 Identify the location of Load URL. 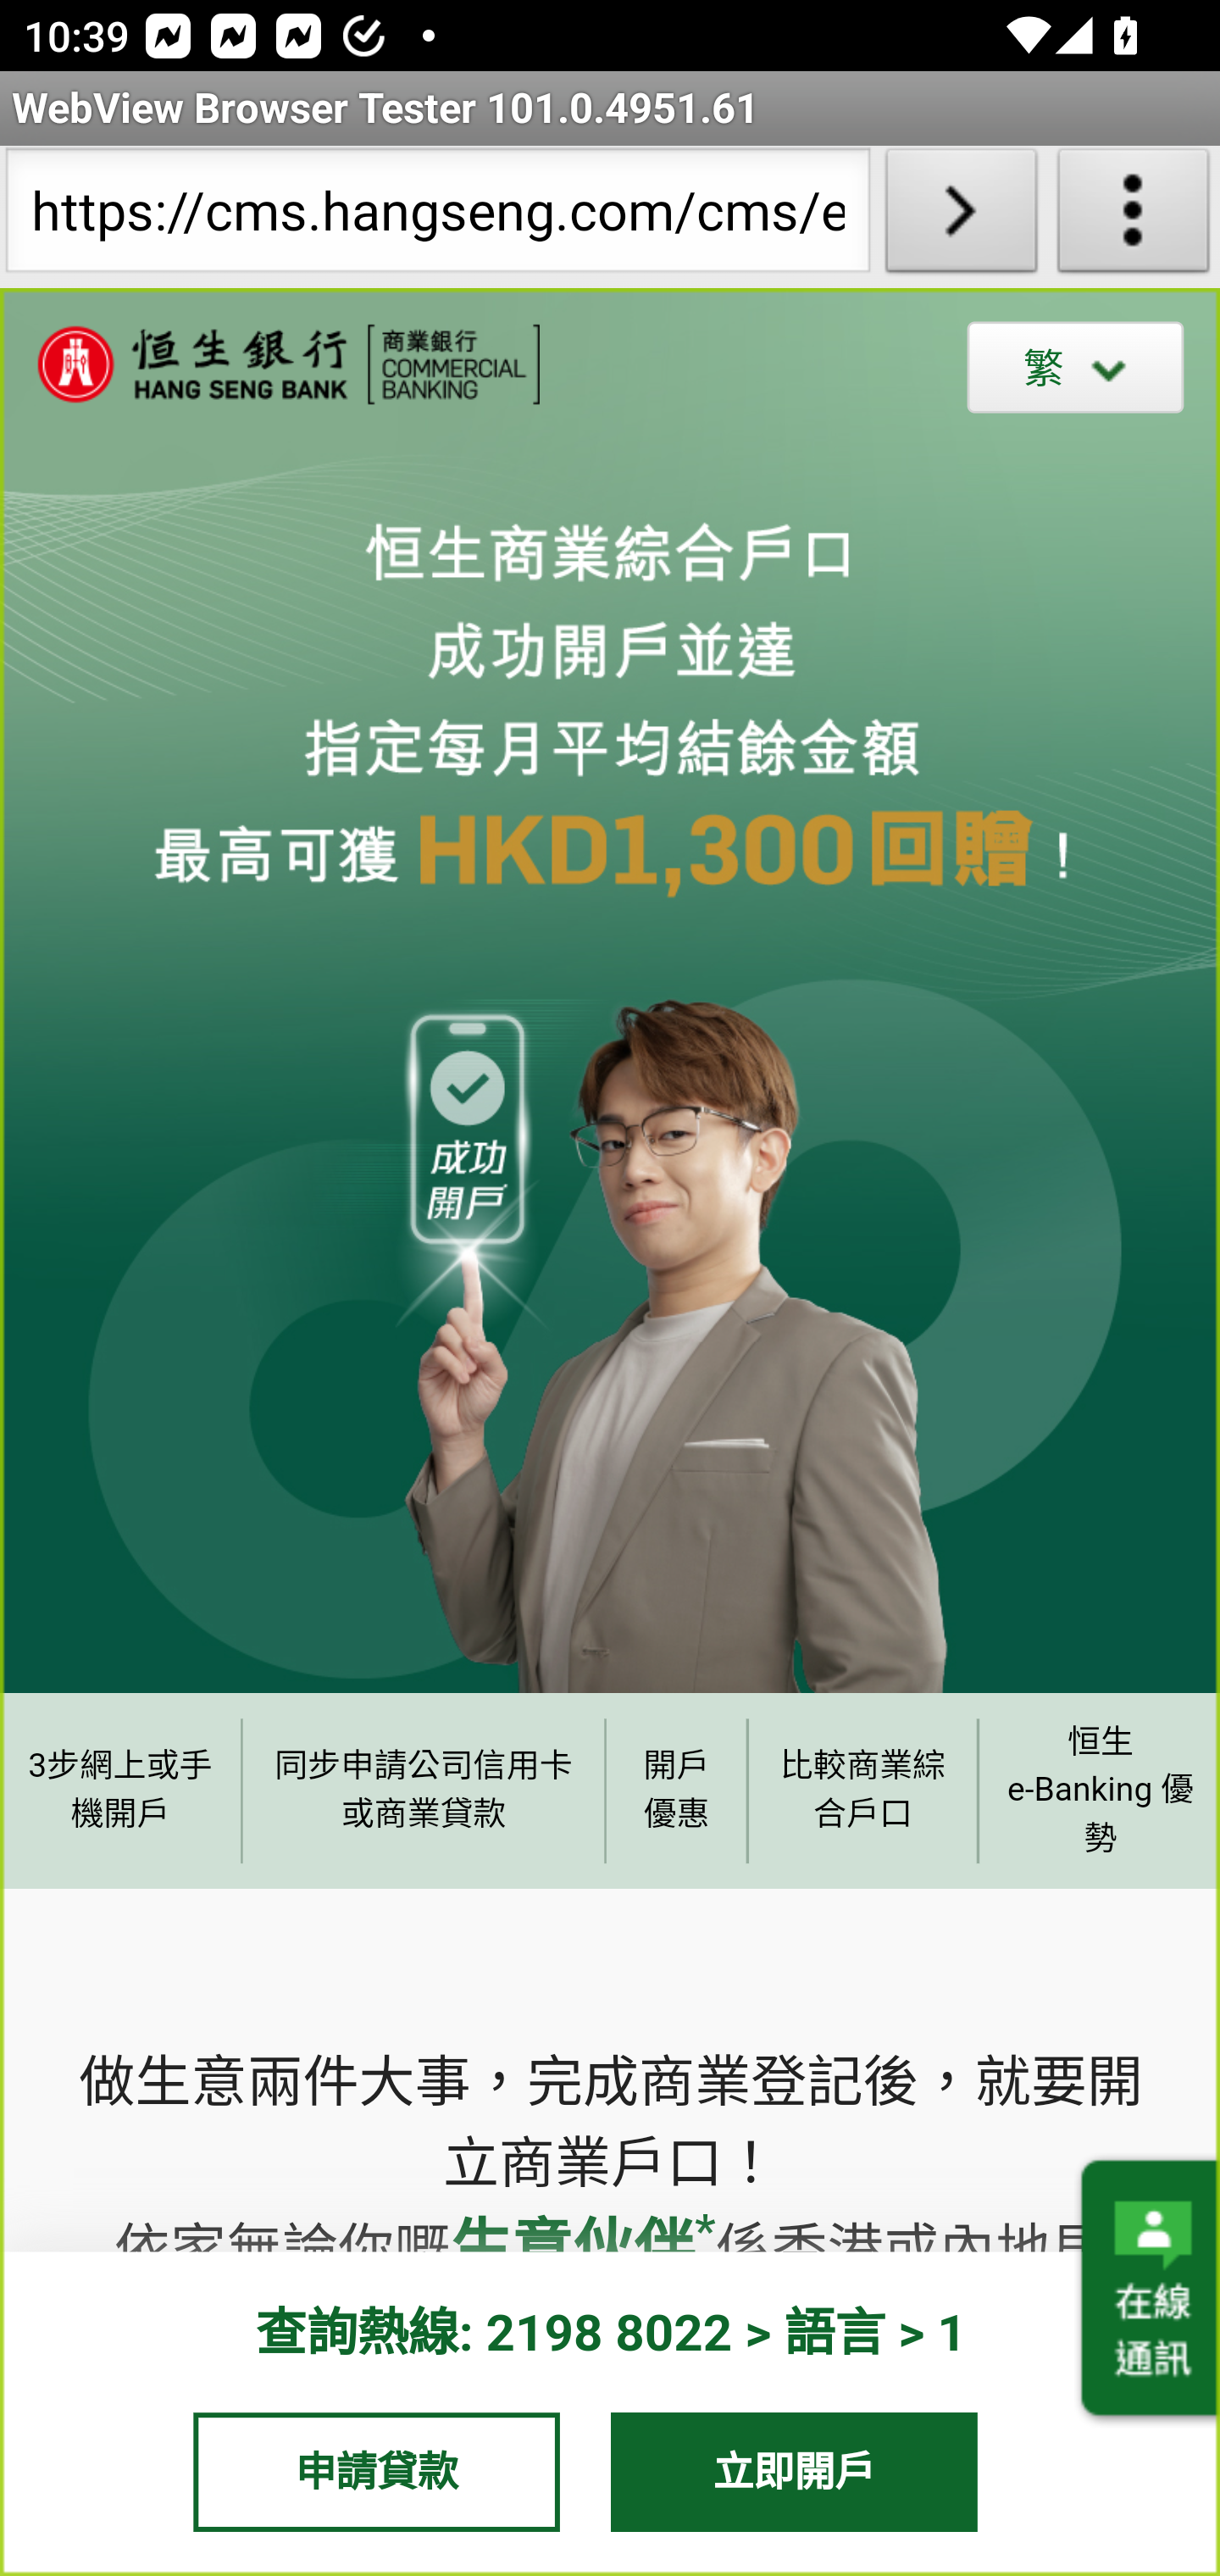
(961, 217).